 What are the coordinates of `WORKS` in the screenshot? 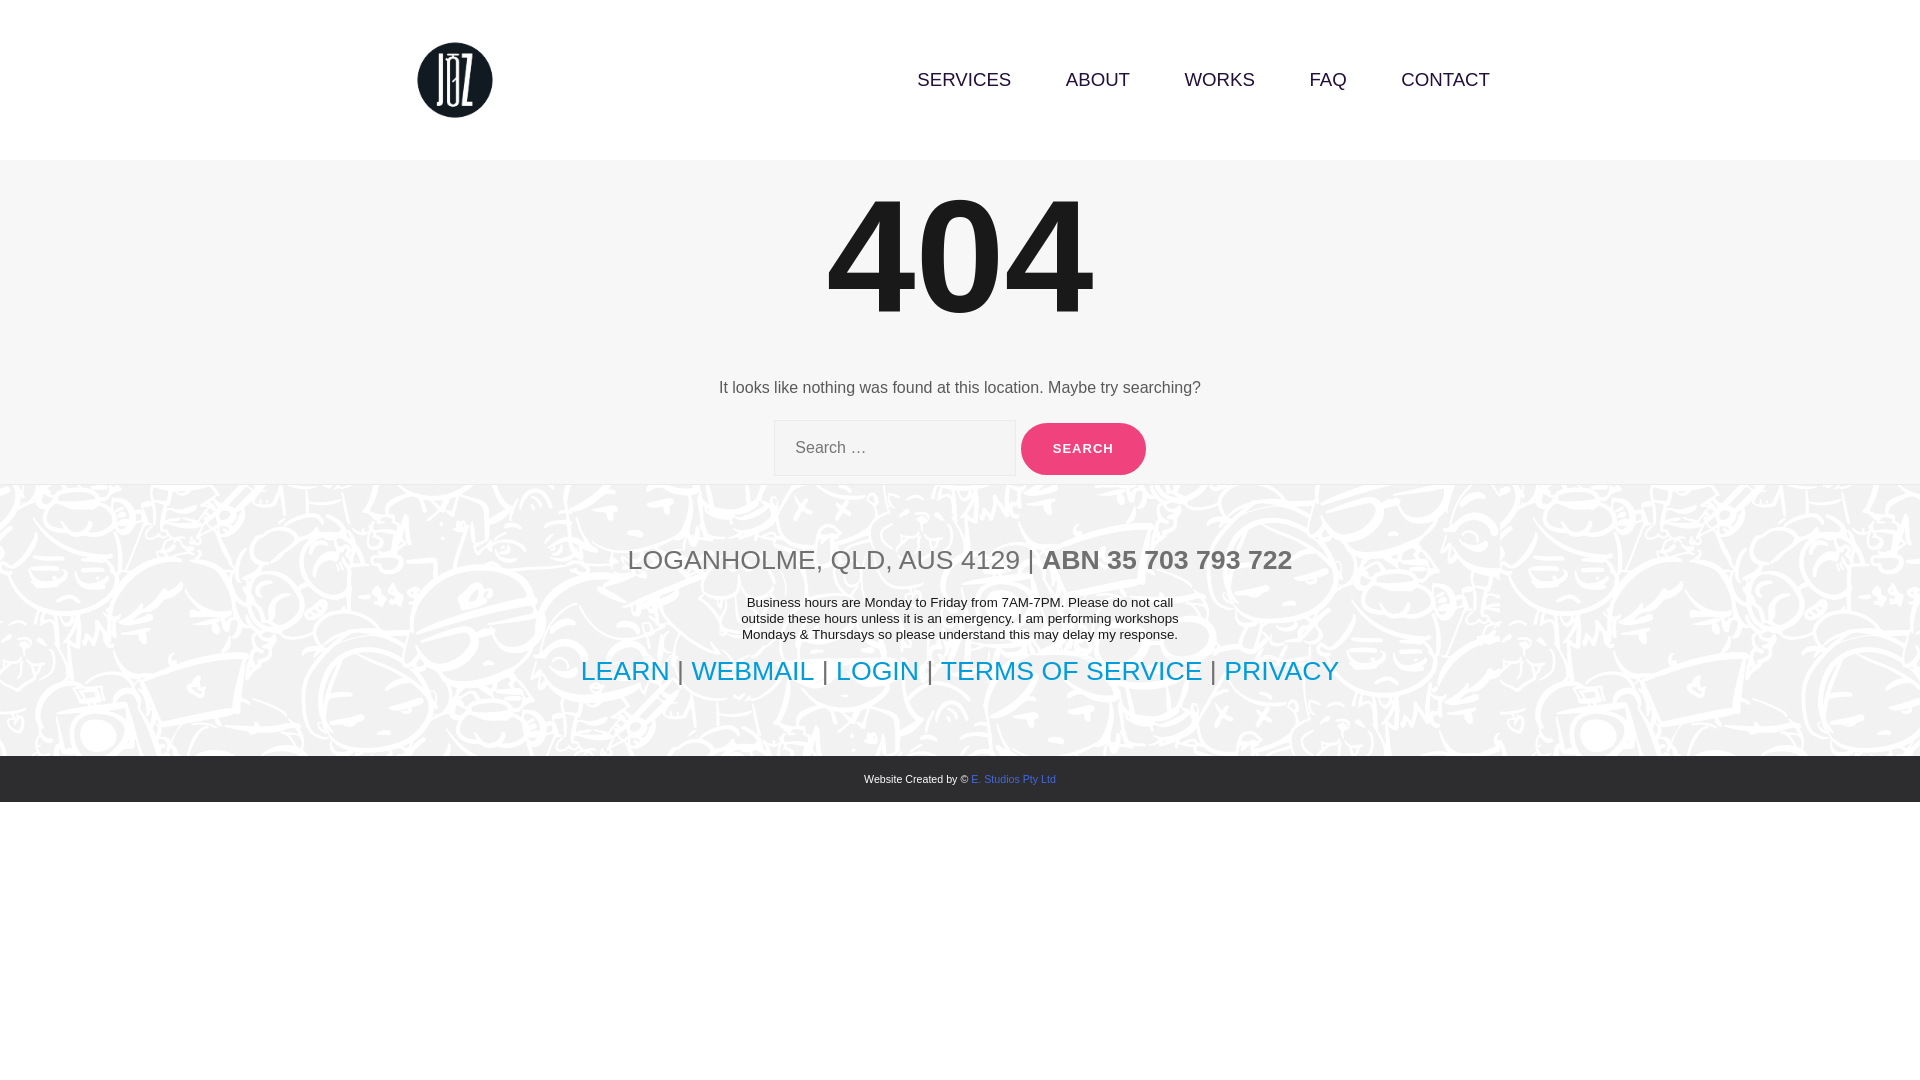 It's located at (1218, 79).